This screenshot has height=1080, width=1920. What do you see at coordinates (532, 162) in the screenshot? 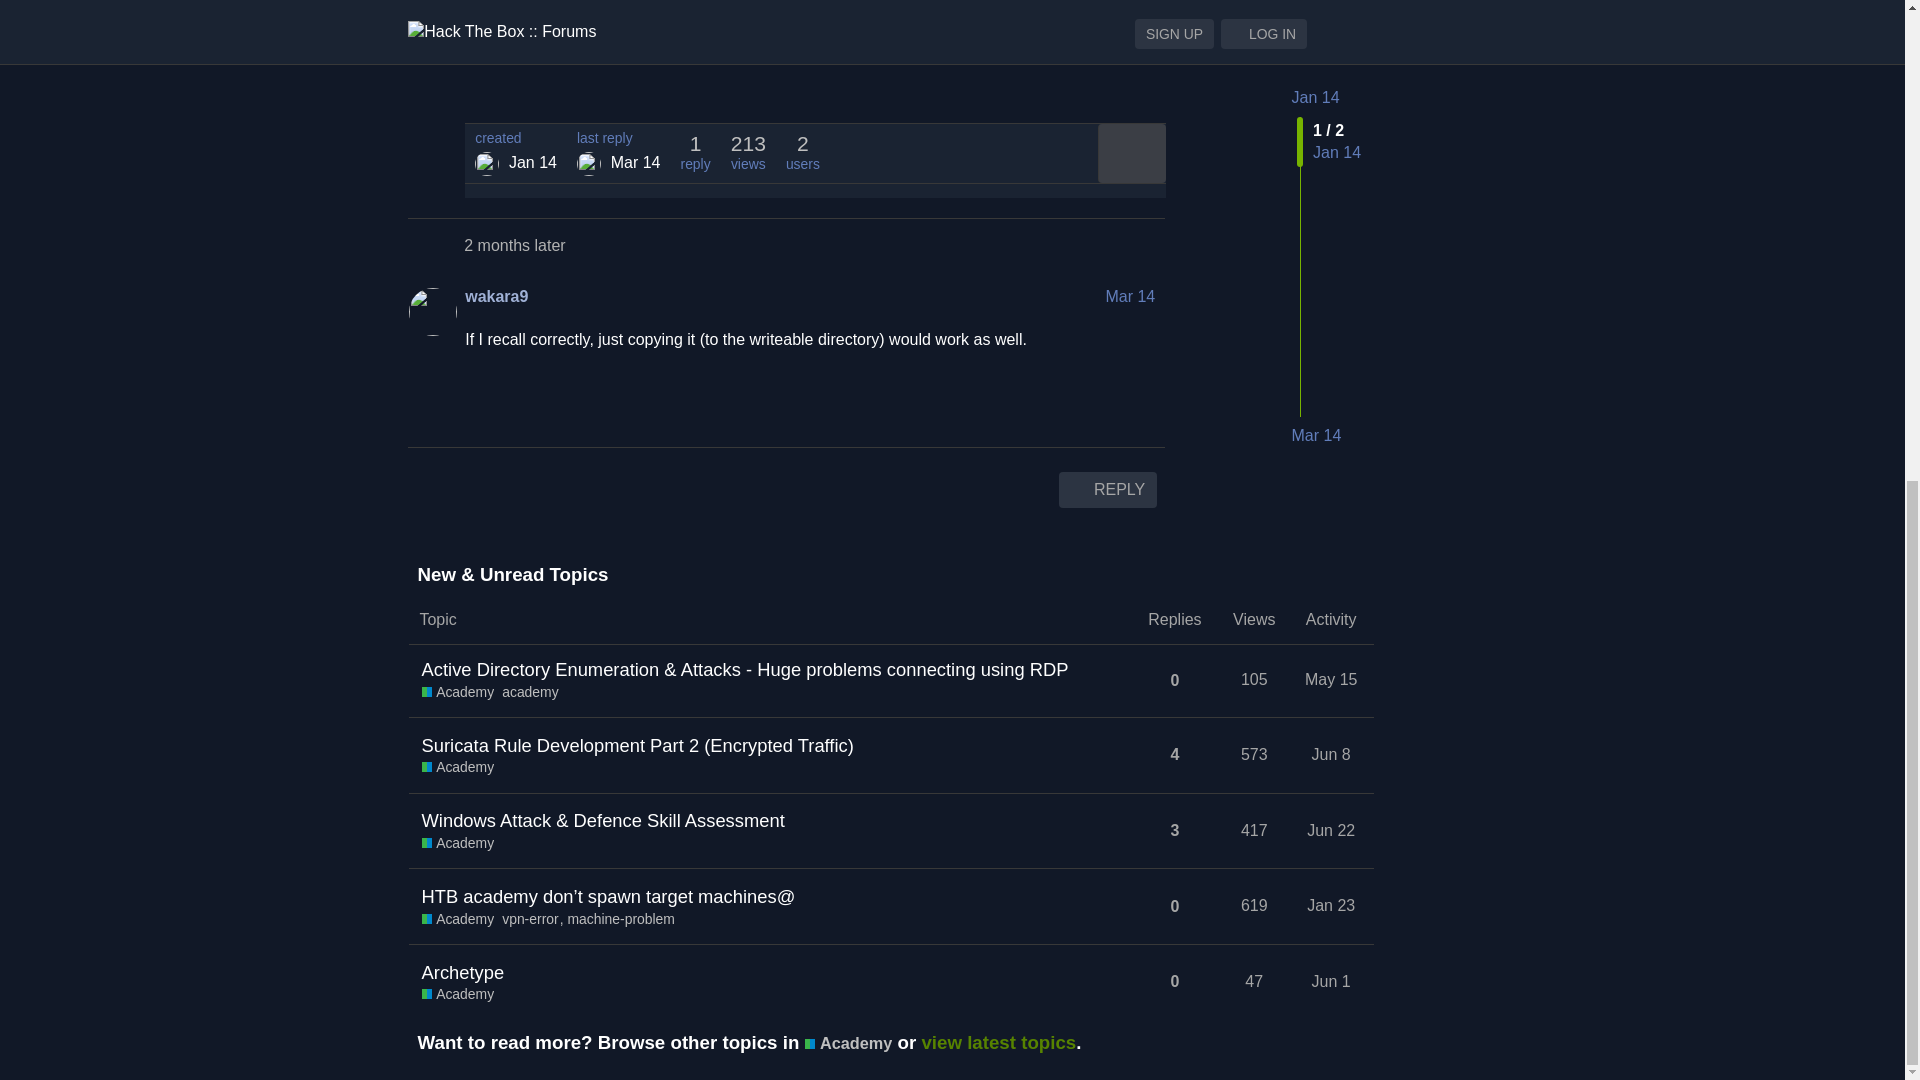
I see `Jan 14, 2024 2:05 am` at bounding box center [532, 162].